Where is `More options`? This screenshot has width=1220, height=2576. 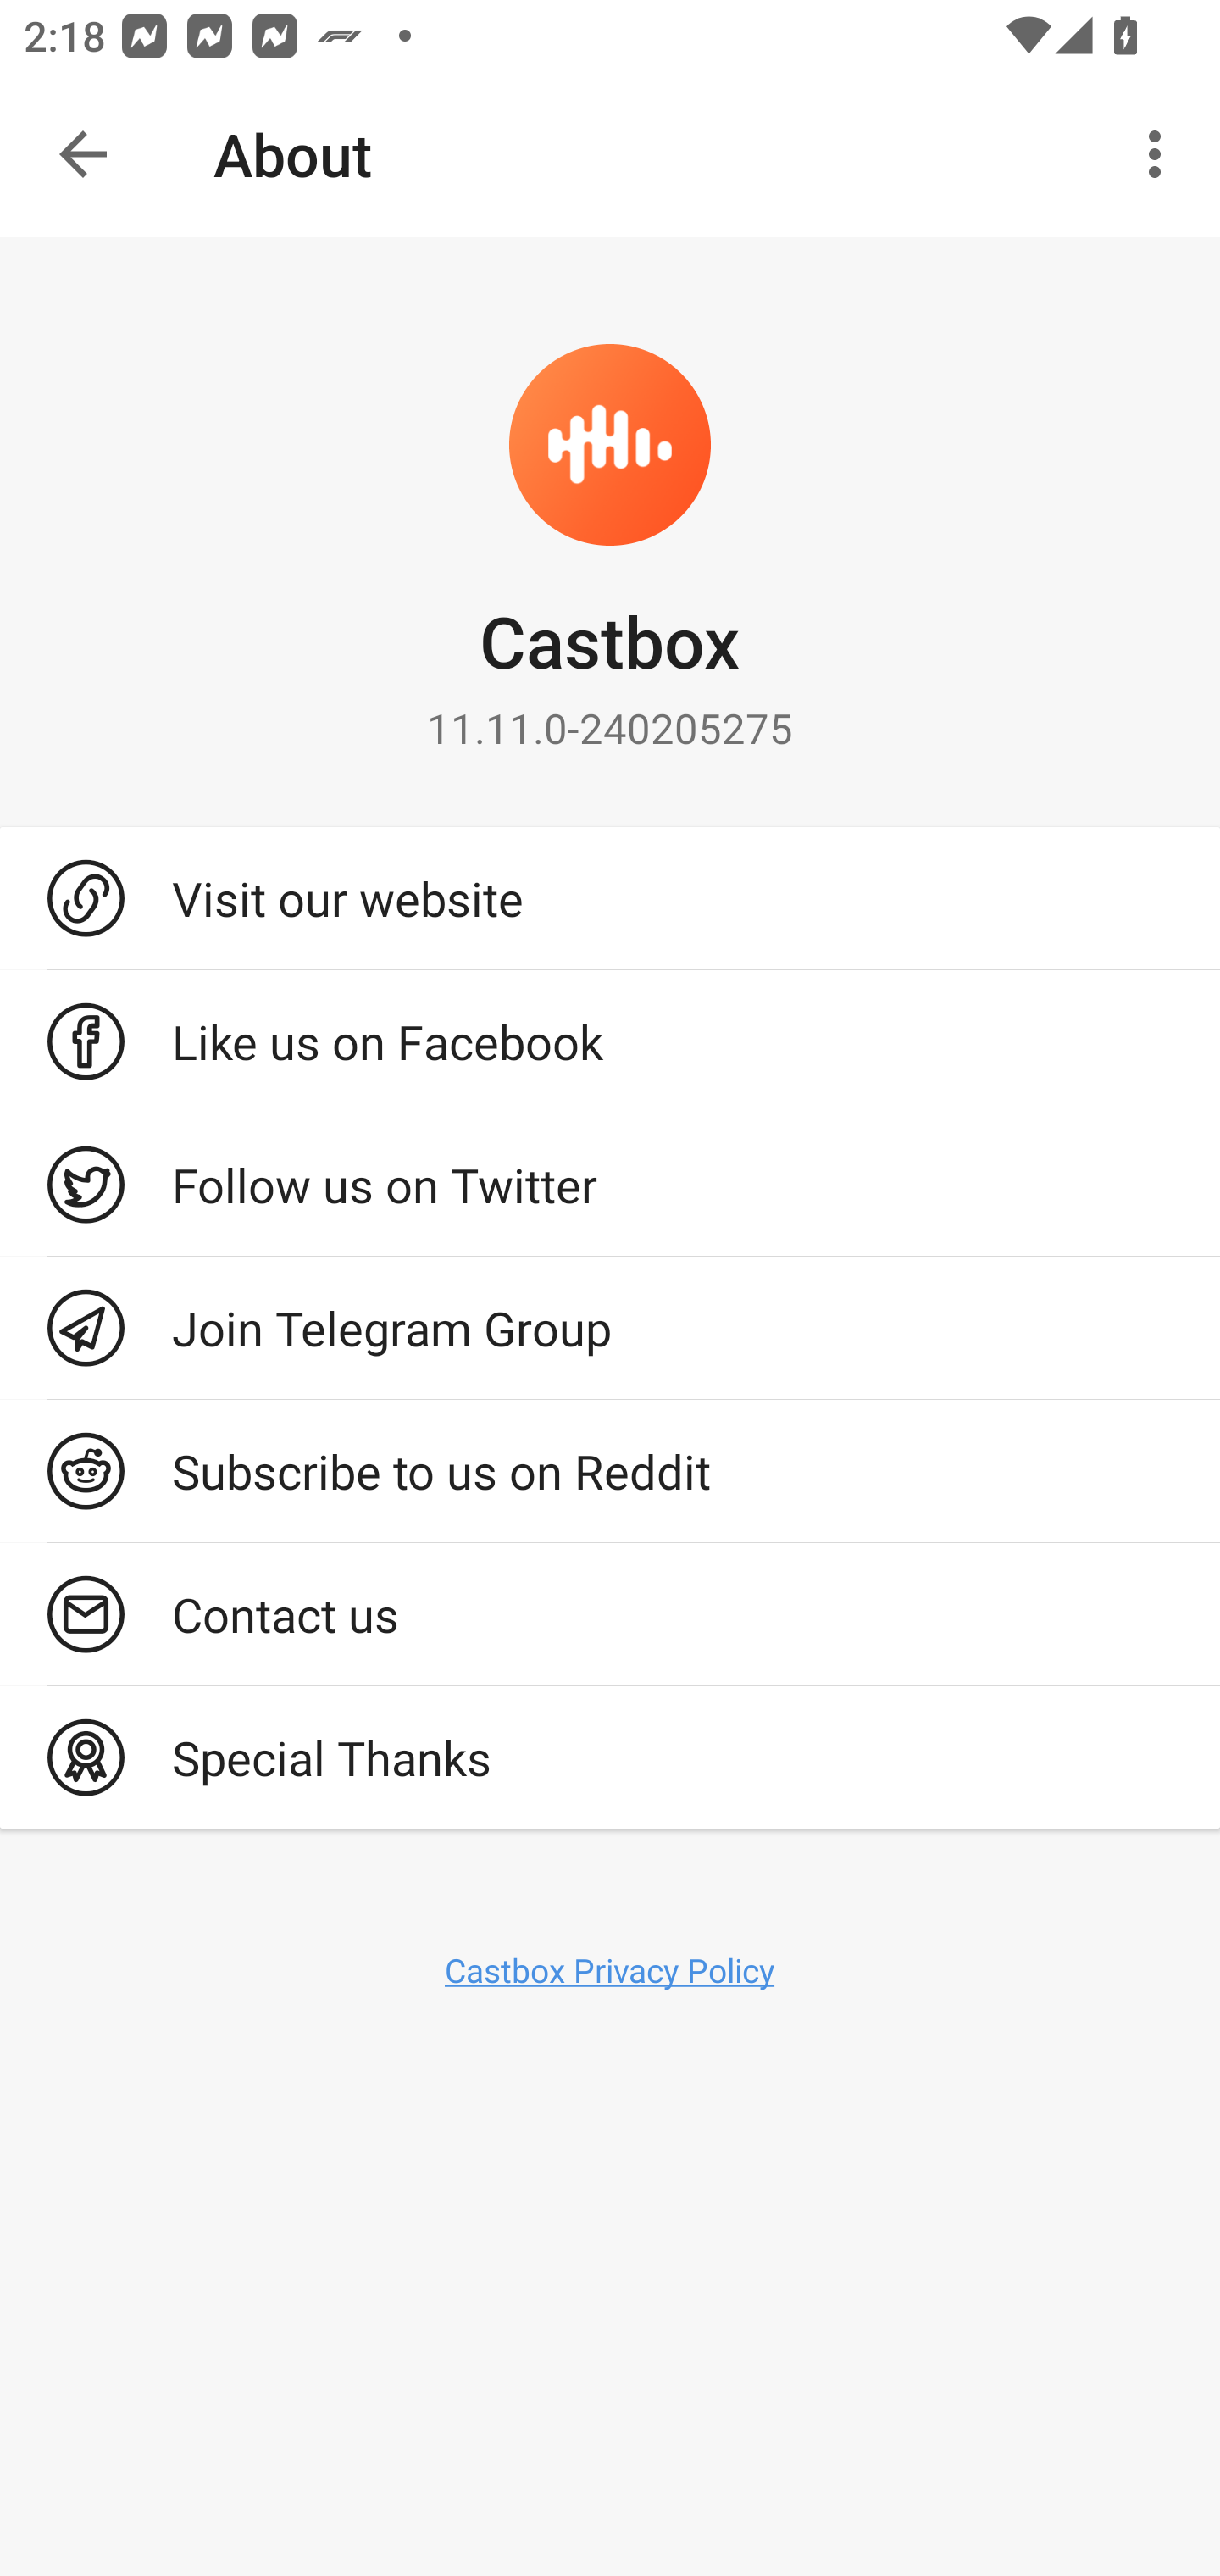
More options is located at coordinates (1161, 154).